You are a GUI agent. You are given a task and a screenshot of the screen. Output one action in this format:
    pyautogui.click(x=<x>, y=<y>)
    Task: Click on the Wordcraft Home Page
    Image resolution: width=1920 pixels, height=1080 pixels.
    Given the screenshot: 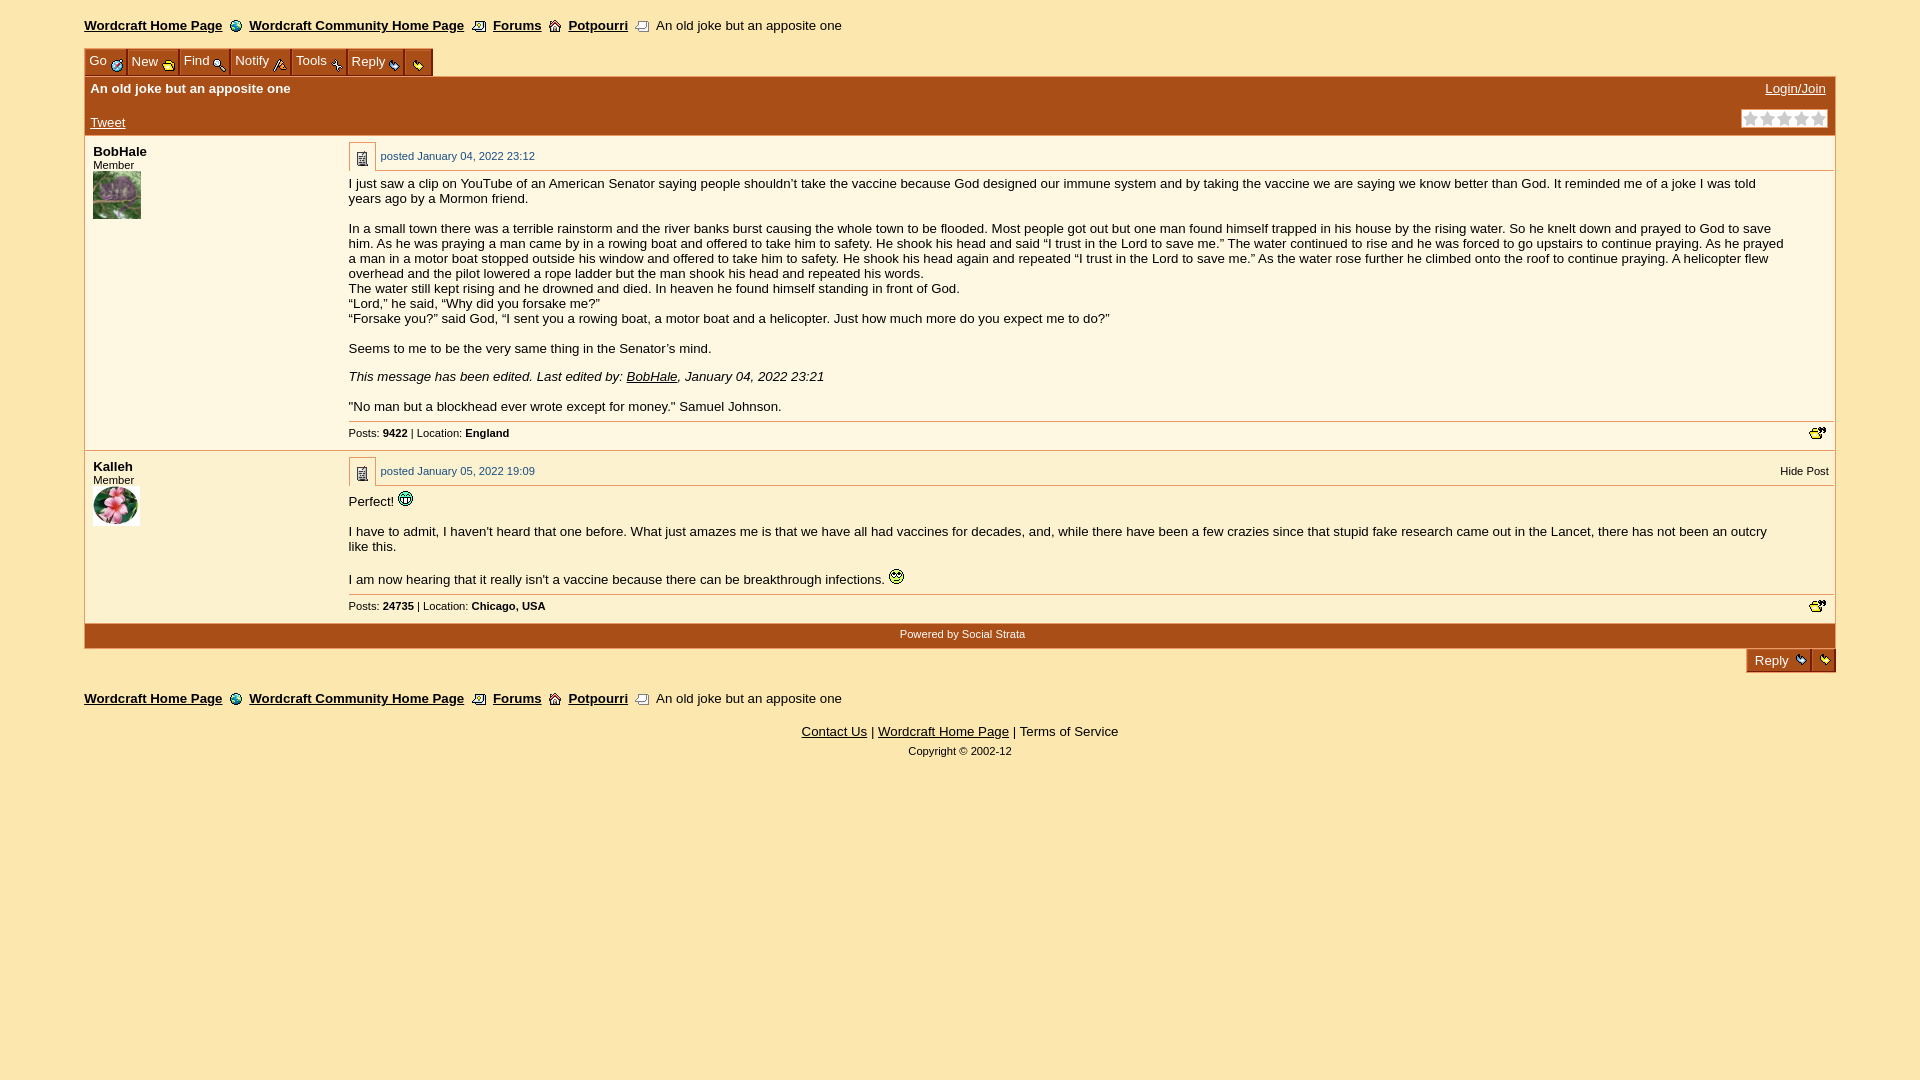 What is the action you would take?
    pyautogui.click(x=153, y=26)
    